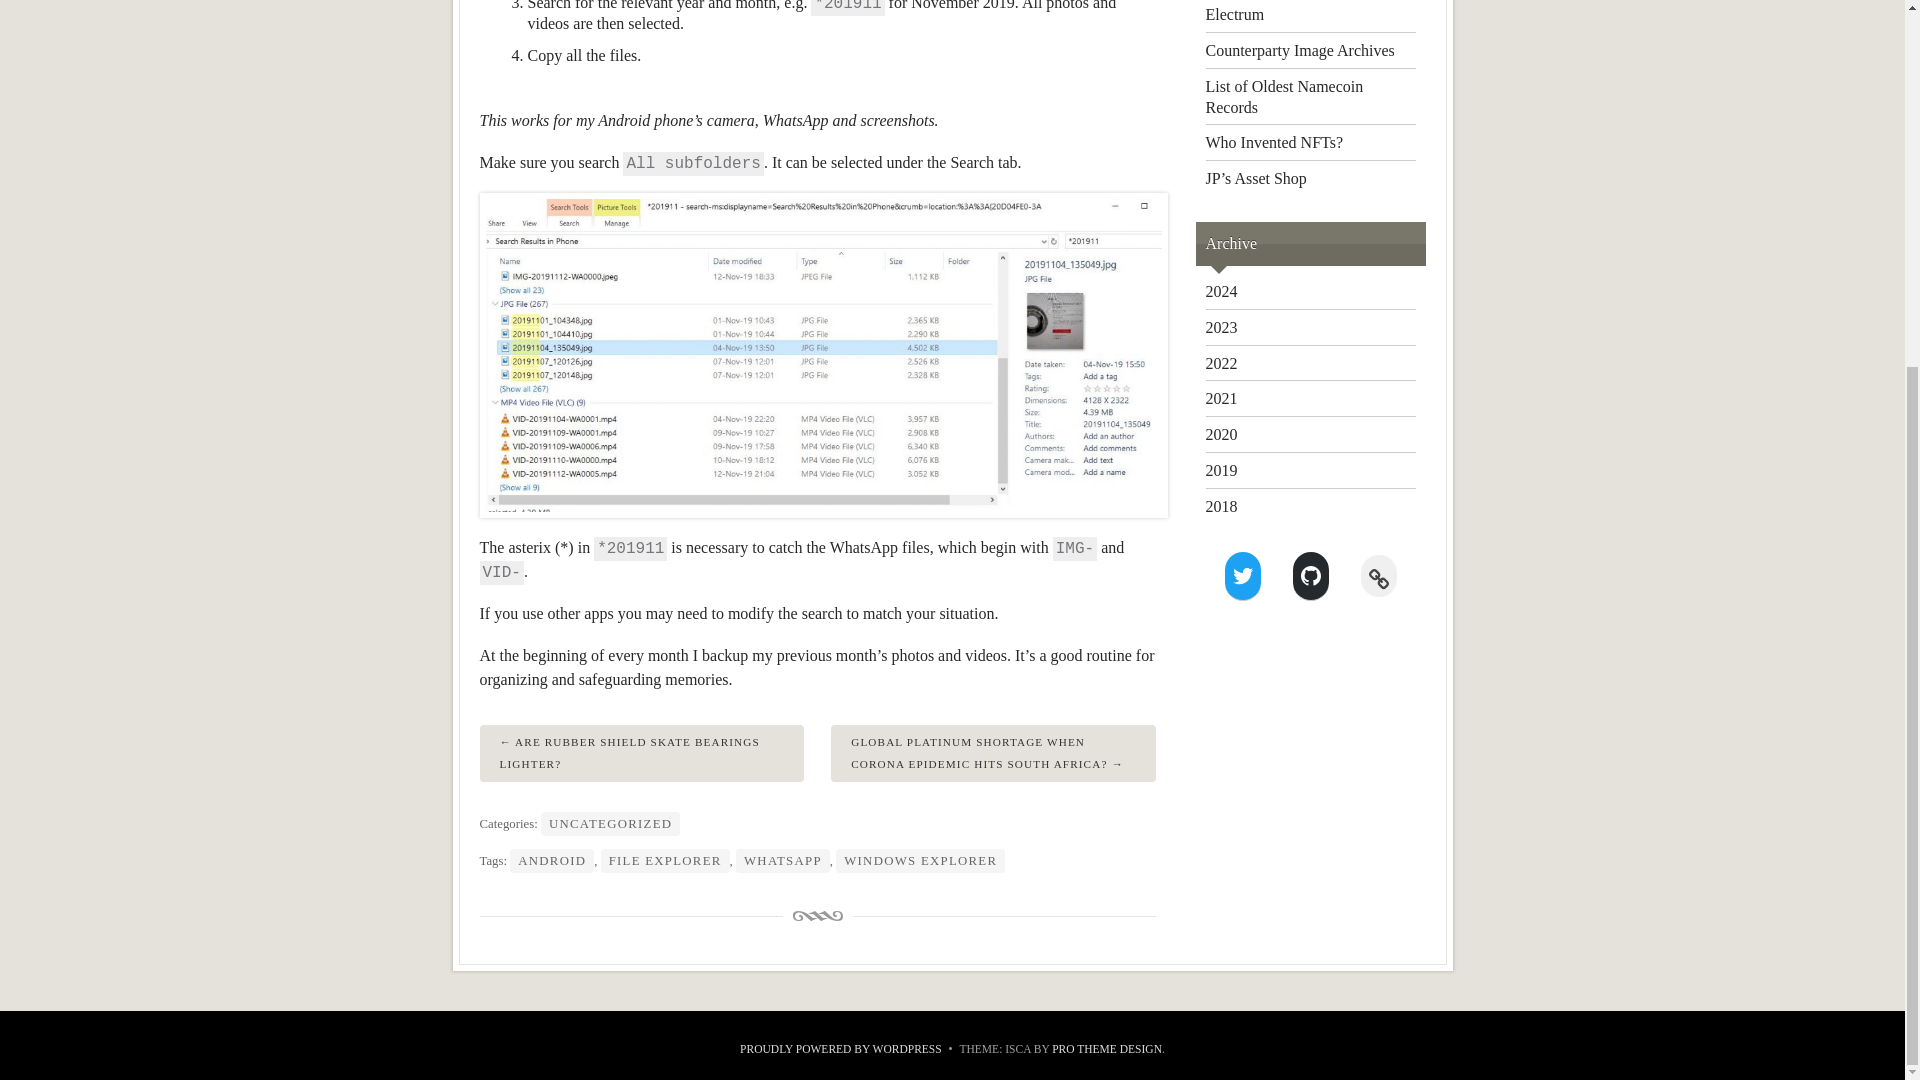  What do you see at coordinates (1310, 576) in the screenshot?
I see `GitHub` at bounding box center [1310, 576].